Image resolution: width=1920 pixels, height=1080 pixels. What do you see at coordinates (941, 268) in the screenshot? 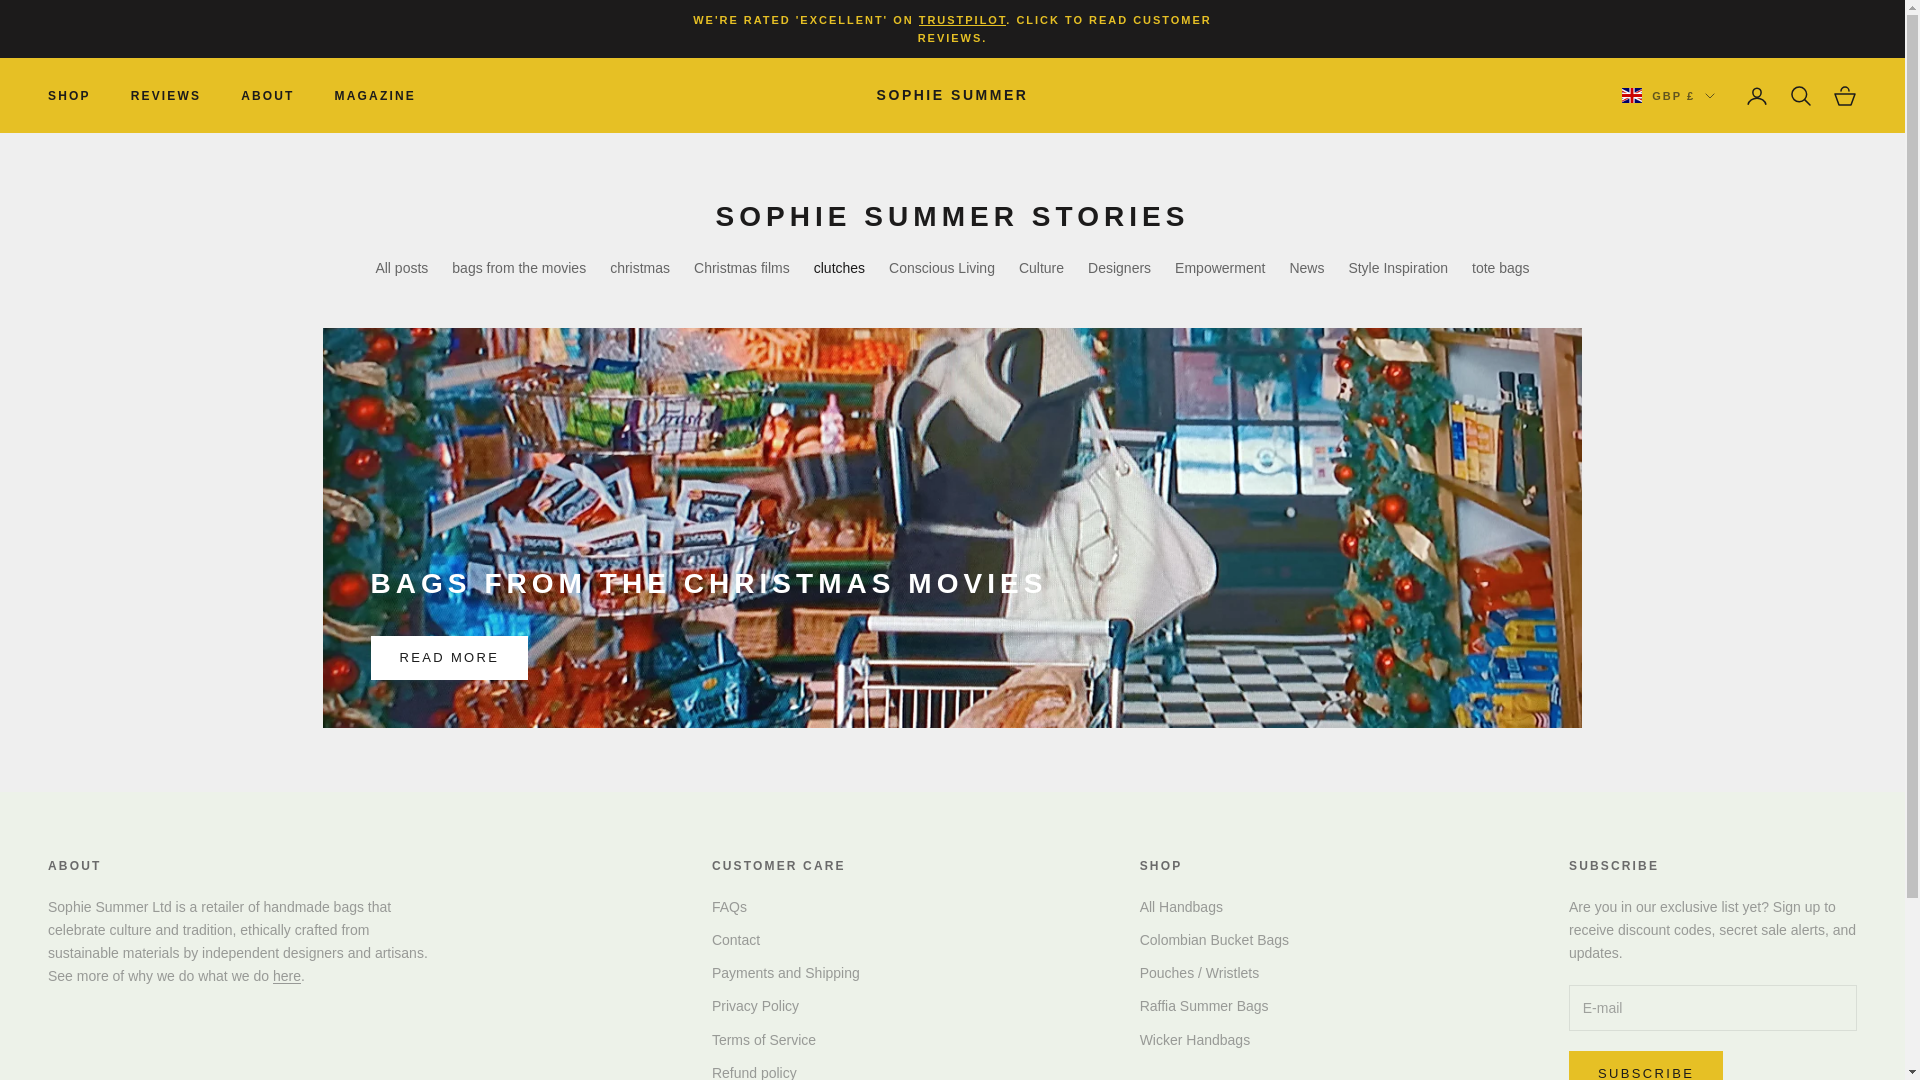
I see `Show articles tagged Conscious Living` at bounding box center [941, 268].